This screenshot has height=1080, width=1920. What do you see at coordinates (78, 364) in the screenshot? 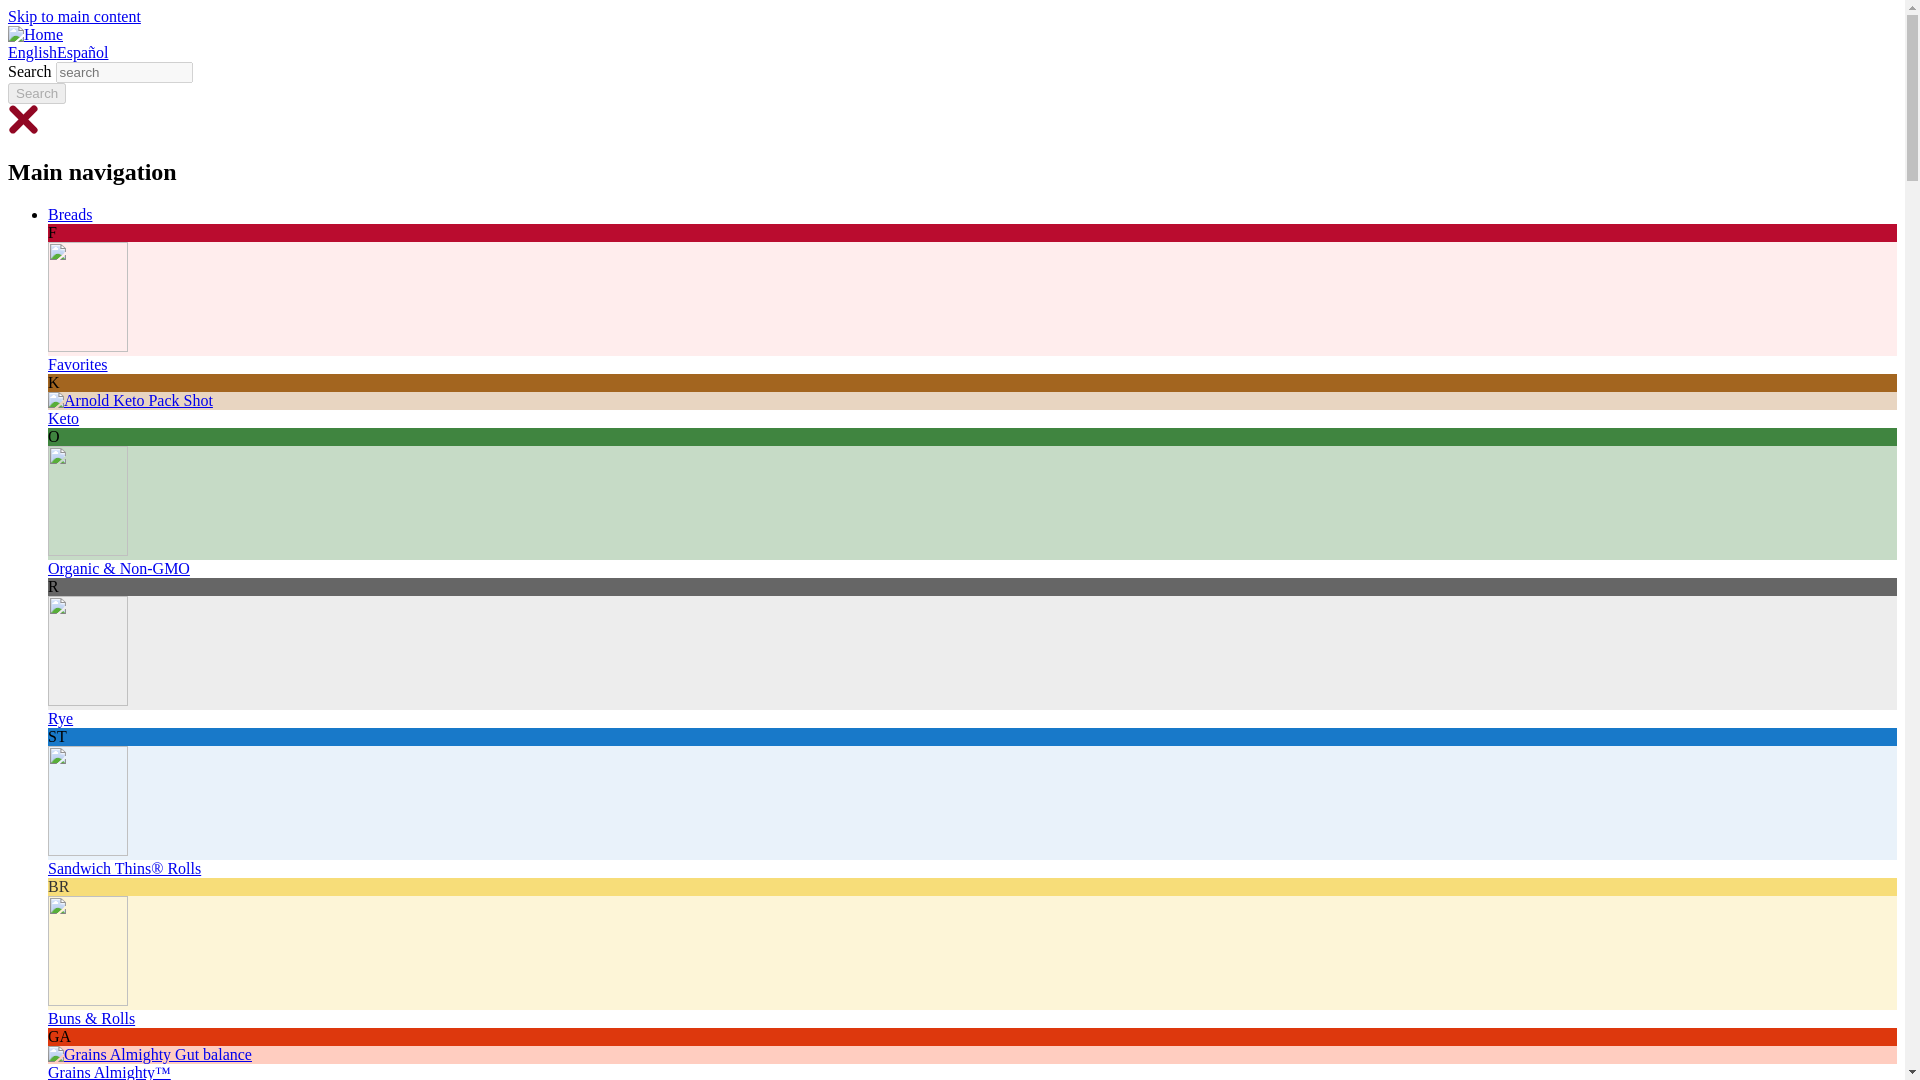
I see `Favorites` at bounding box center [78, 364].